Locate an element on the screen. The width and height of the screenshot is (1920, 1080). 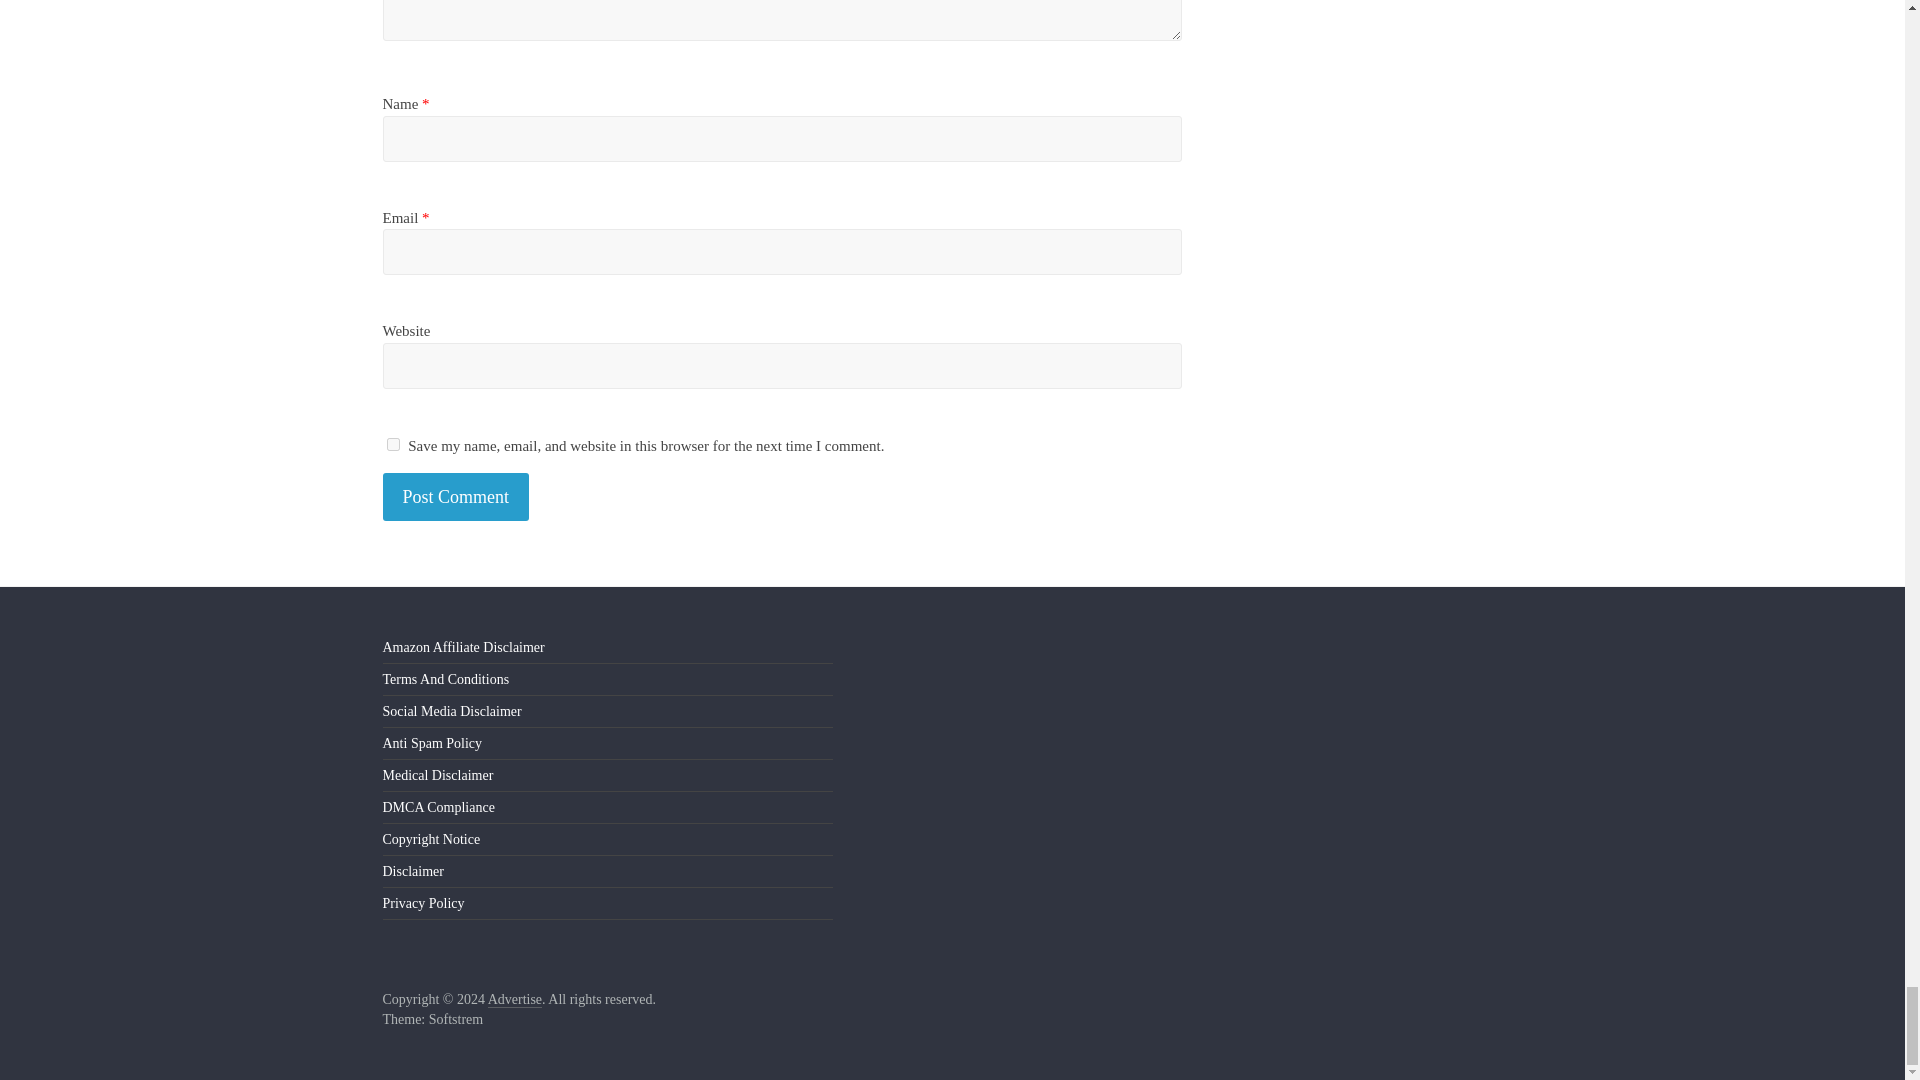
Post Comment is located at coordinates (456, 497).